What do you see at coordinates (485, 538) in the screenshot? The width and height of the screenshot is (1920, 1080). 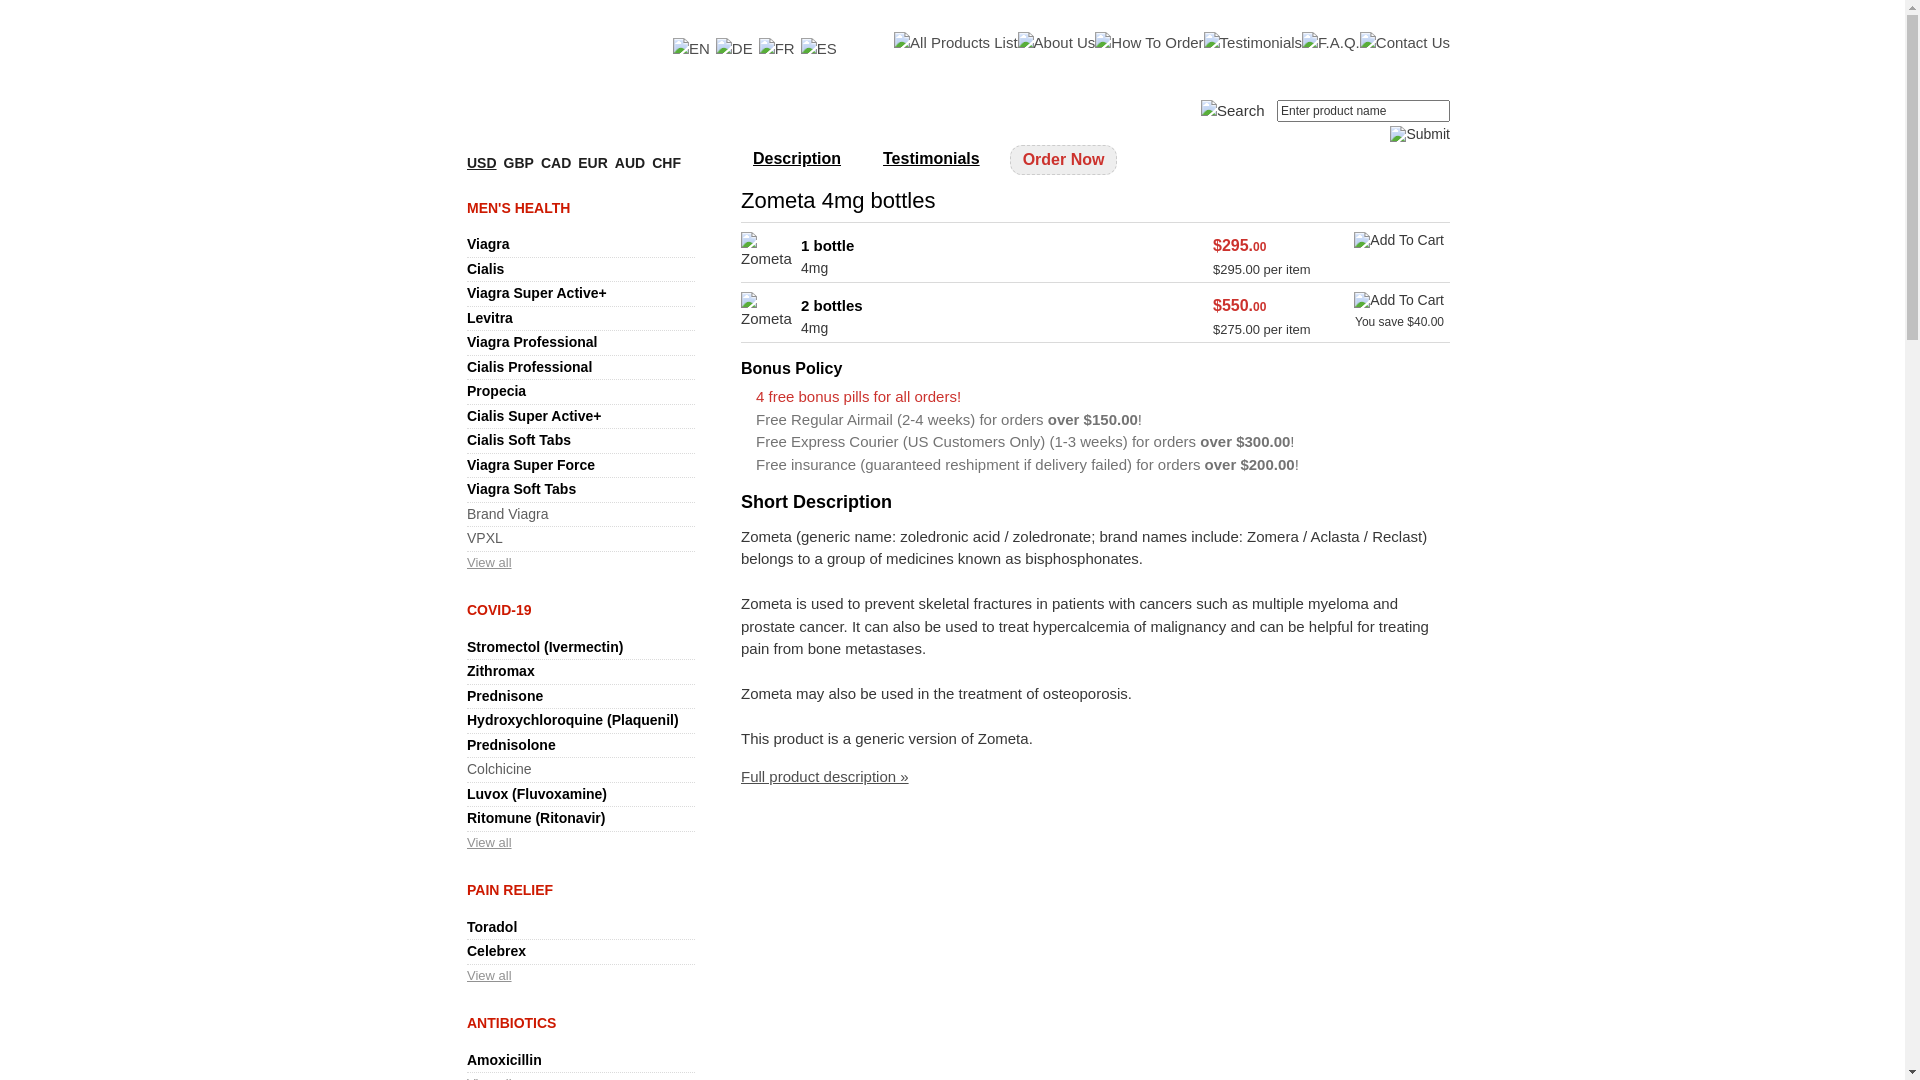 I see `VPXL` at bounding box center [485, 538].